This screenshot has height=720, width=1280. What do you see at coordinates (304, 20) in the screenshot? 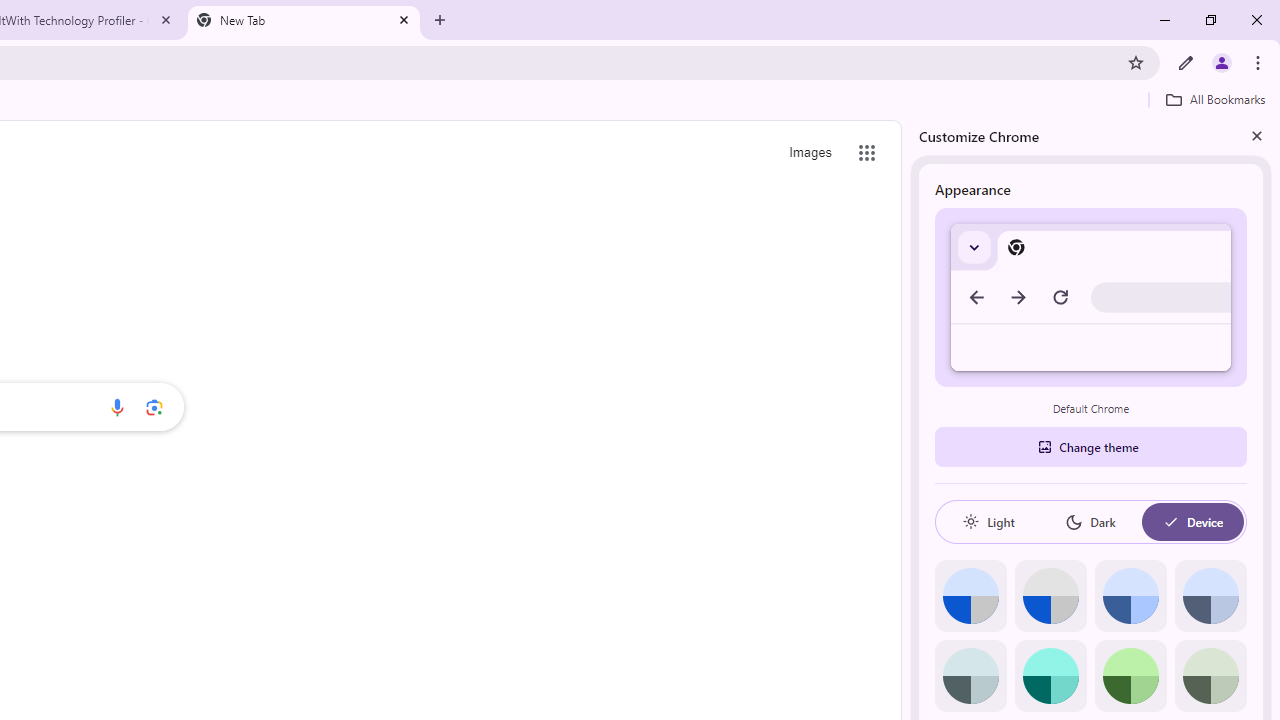
I see `New Tab` at bounding box center [304, 20].